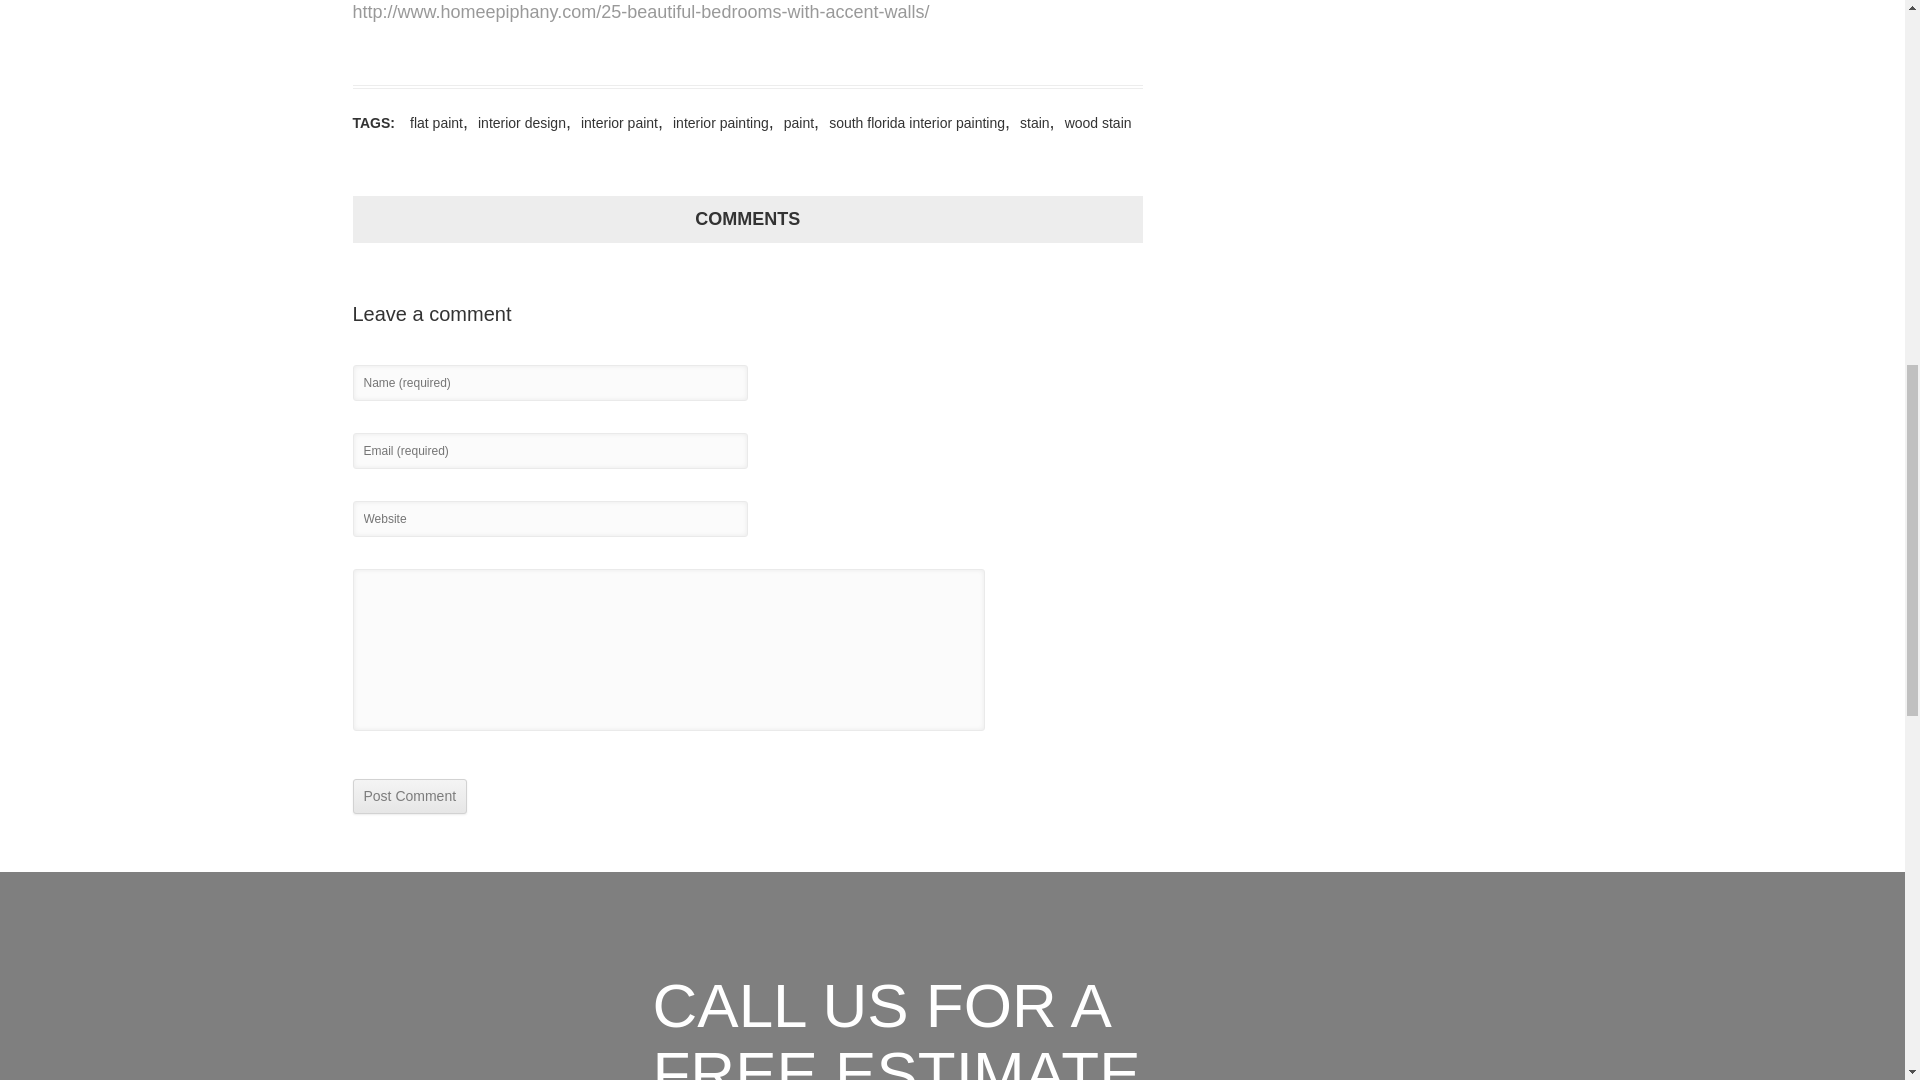 The image size is (1920, 1080). I want to click on interior paint, so click(614, 122).